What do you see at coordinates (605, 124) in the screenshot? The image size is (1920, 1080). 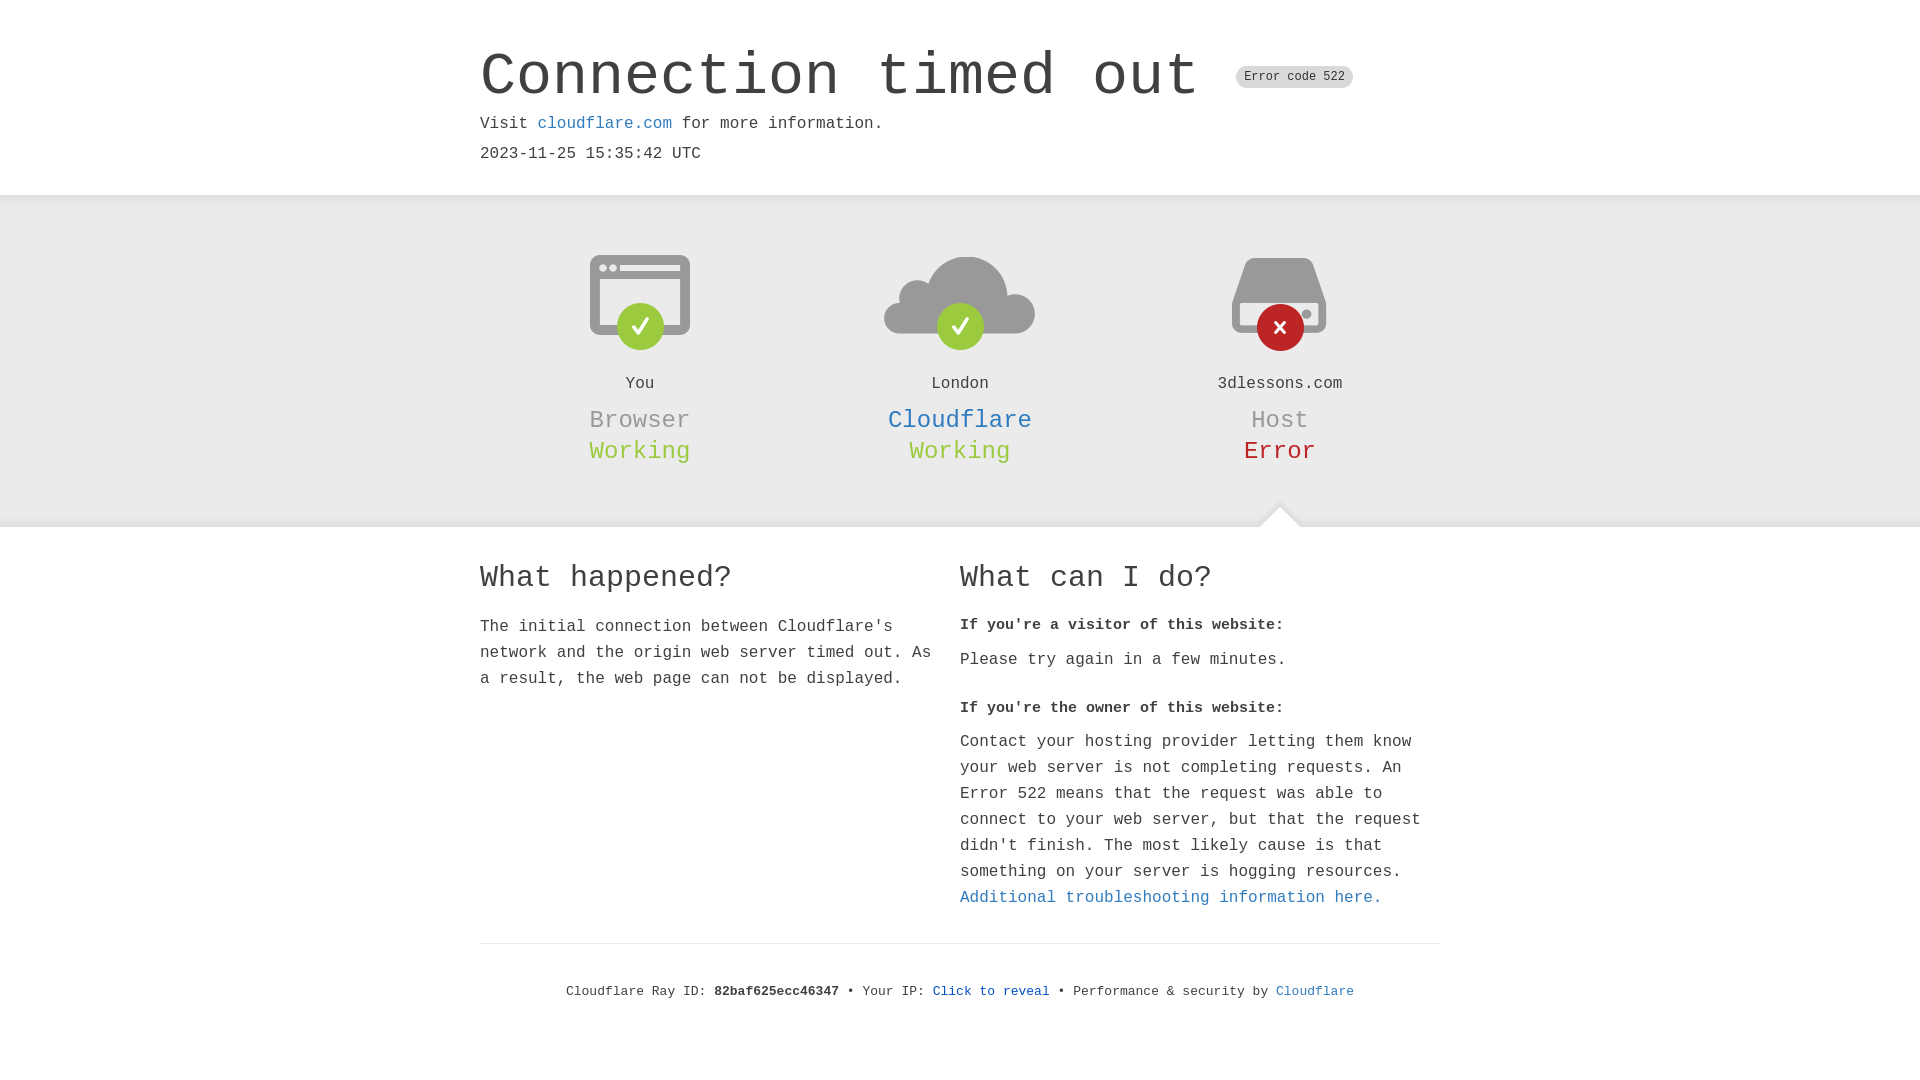 I see `cloudflare.com` at bounding box center [605, 124].